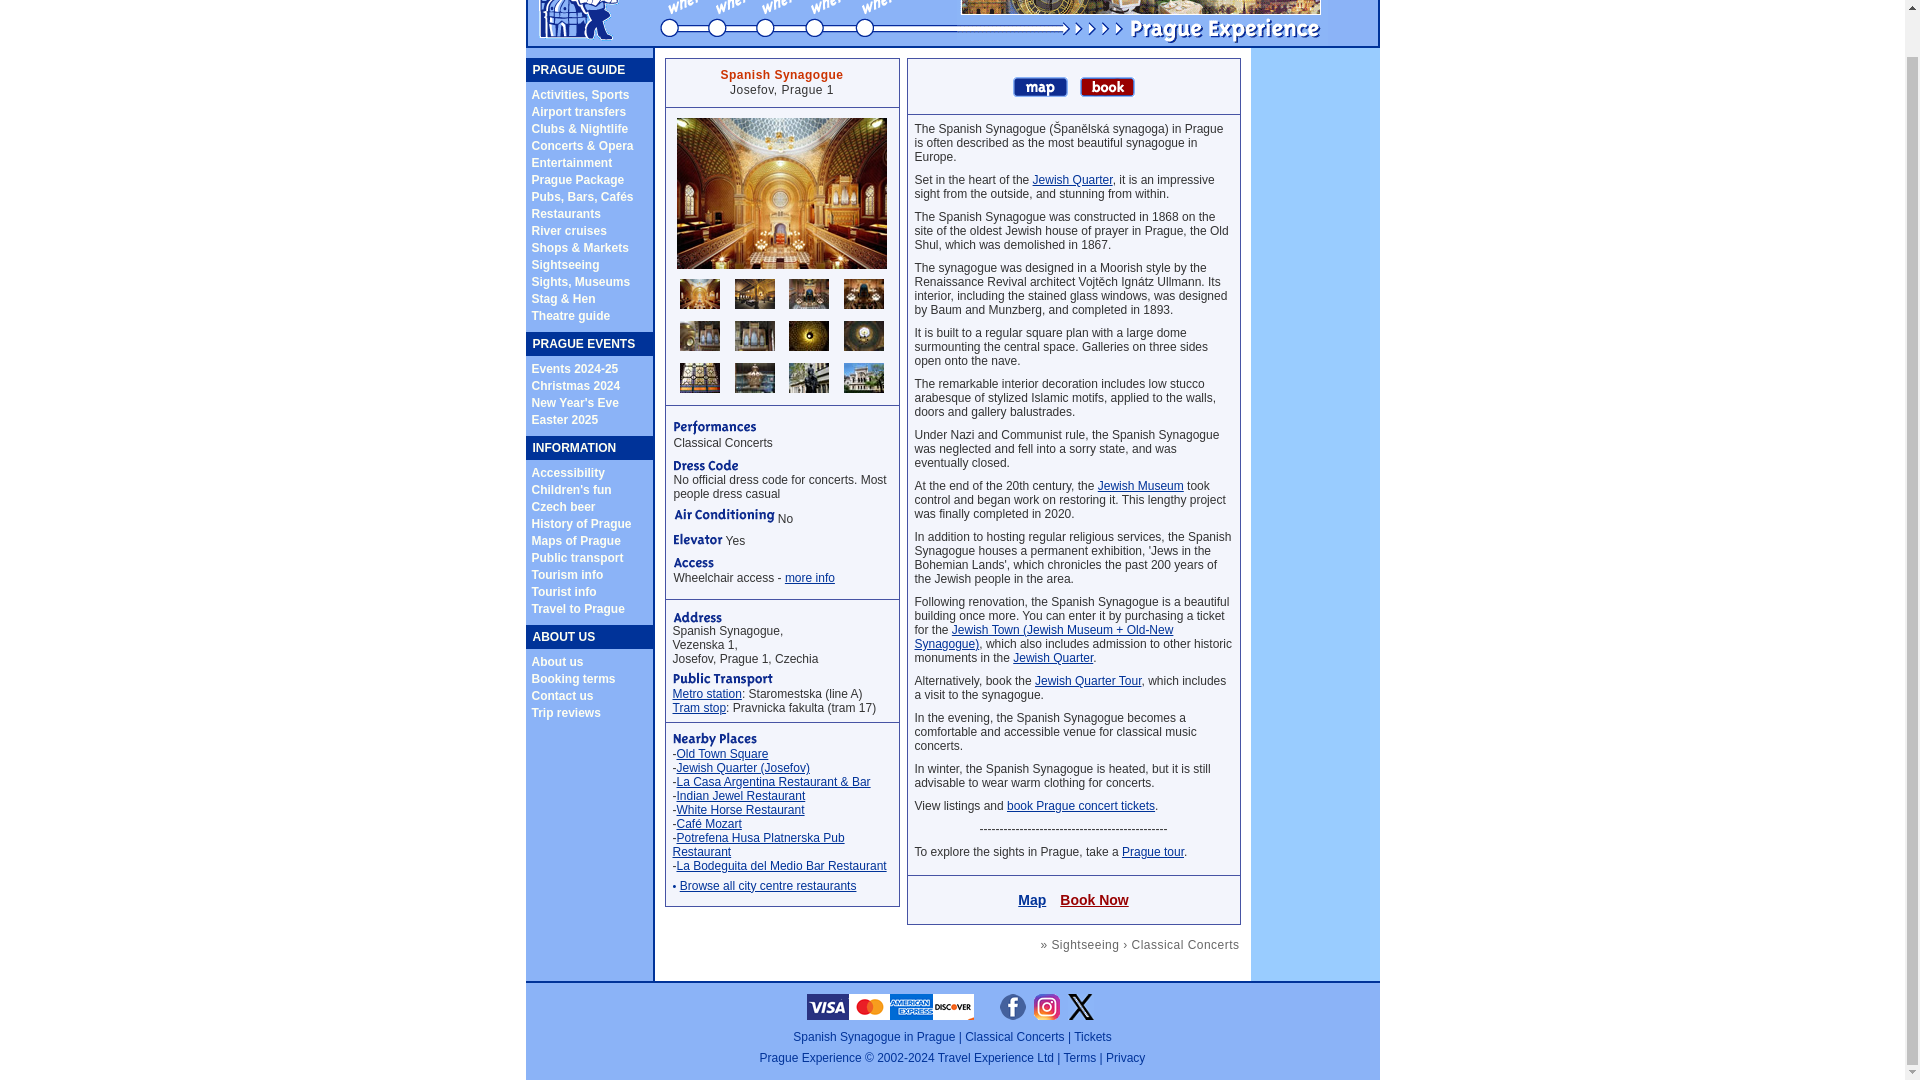 This screenshot has height=1080, width=1920. Describe the element at coordinates (574, 677) in the screenshot. I see `Booking terms` at that location.